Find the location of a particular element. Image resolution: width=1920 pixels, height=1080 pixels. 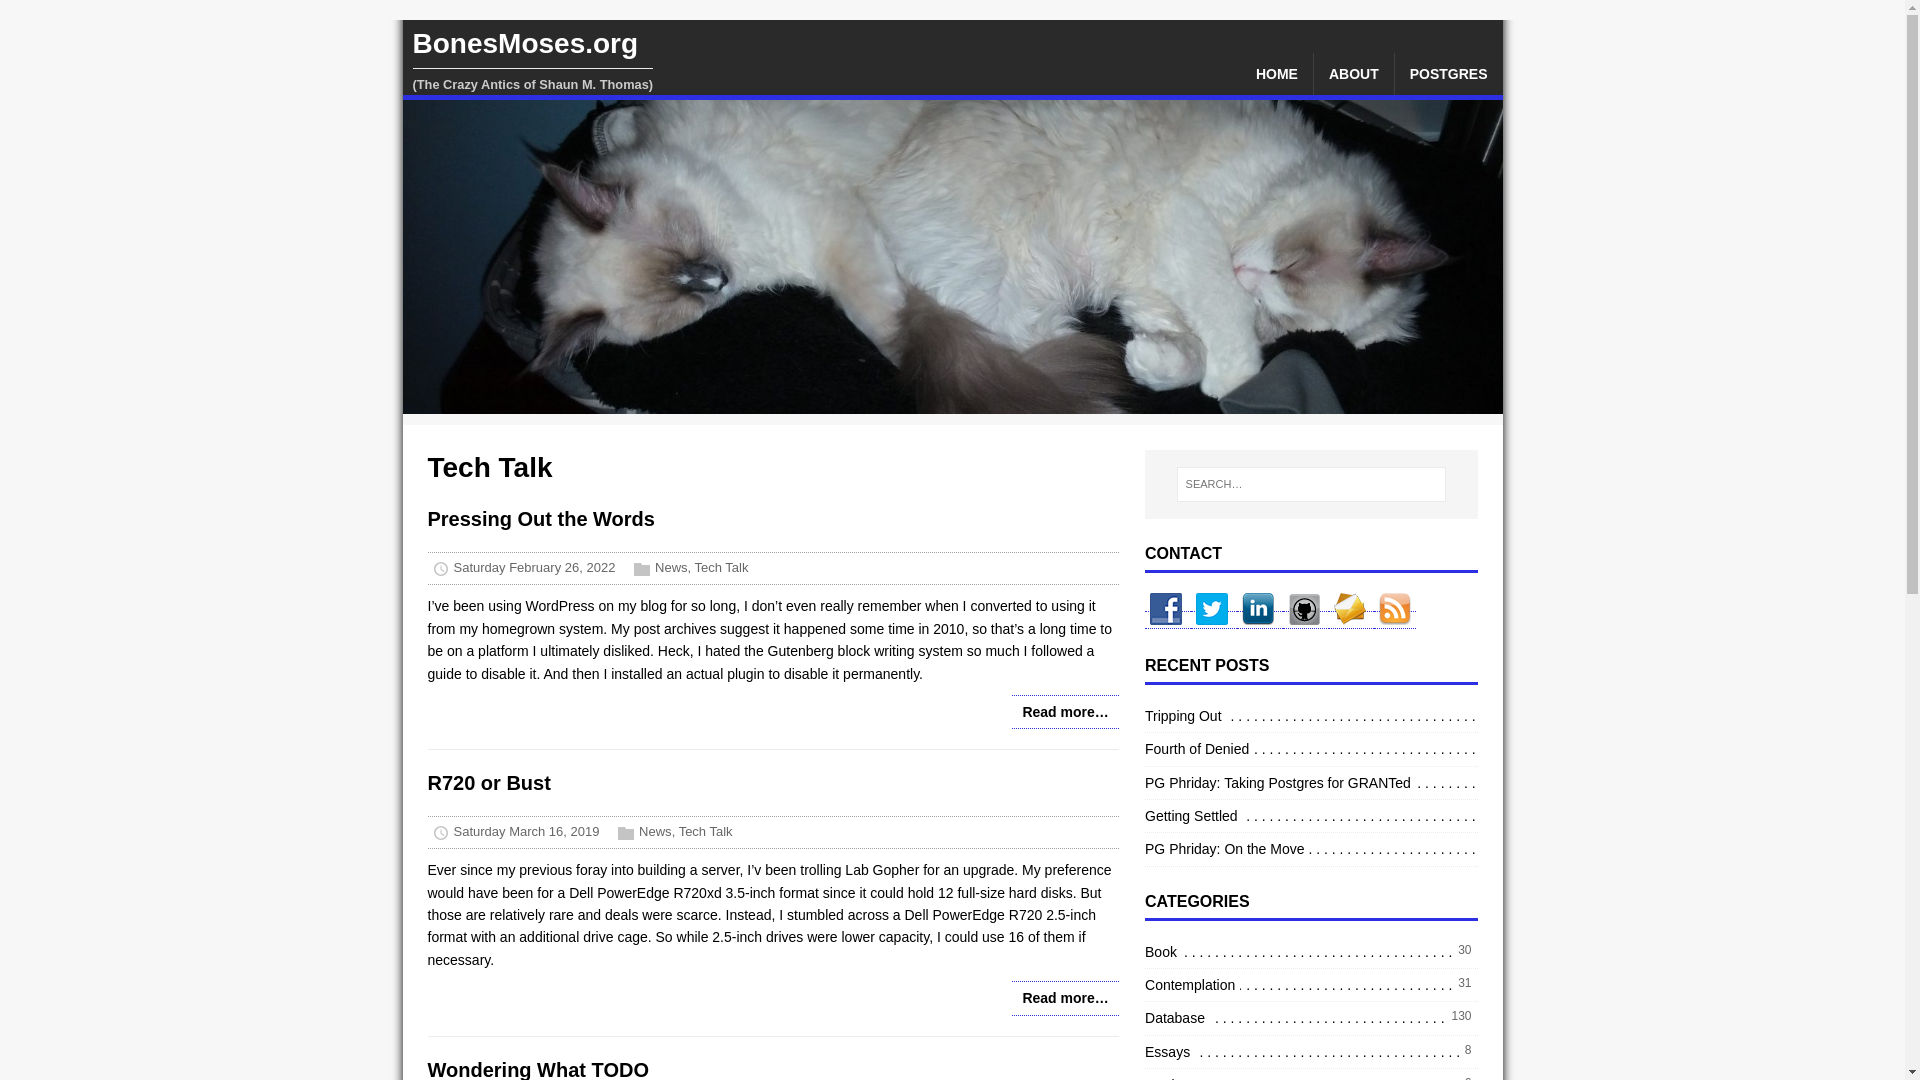

RSS is located at coordinates (1395, 620).